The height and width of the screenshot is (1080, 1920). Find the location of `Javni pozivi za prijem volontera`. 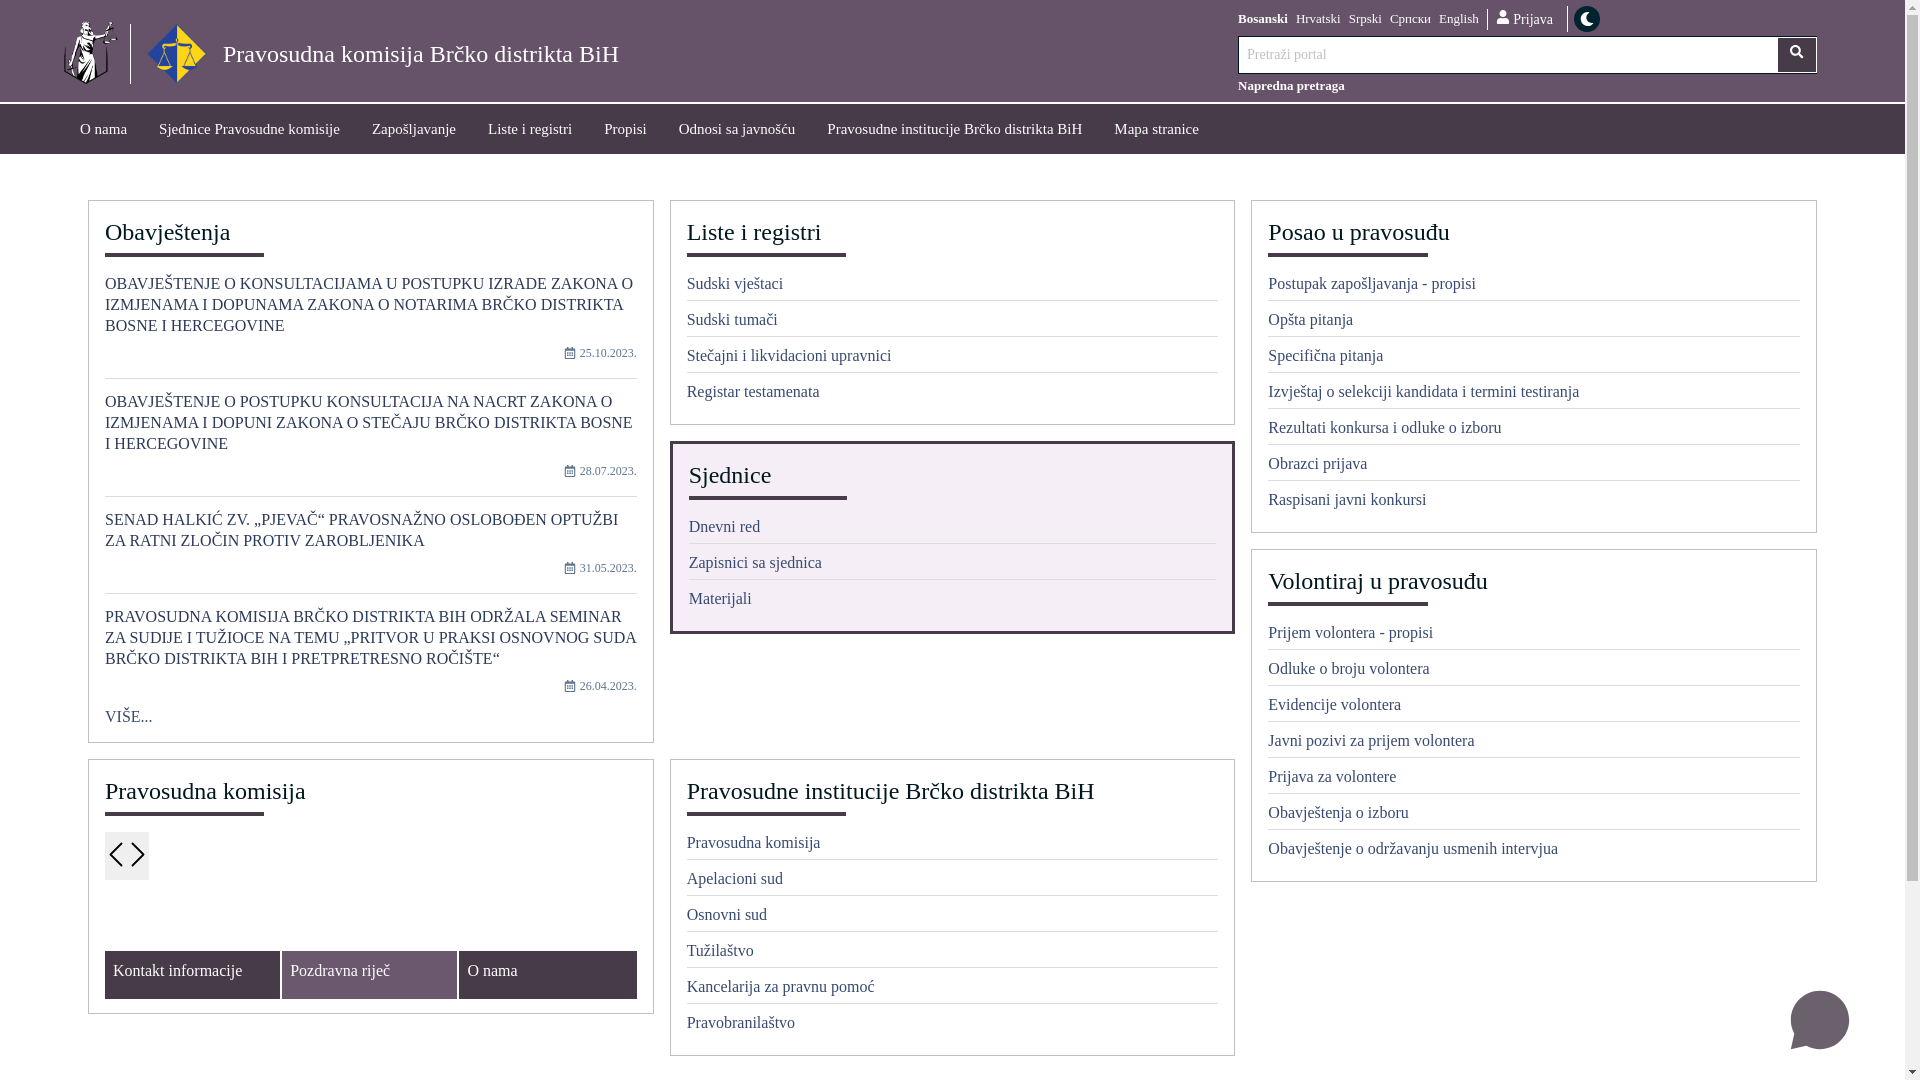

Javni pozivi za prijem volontera is located at coordinates (1534, 744).